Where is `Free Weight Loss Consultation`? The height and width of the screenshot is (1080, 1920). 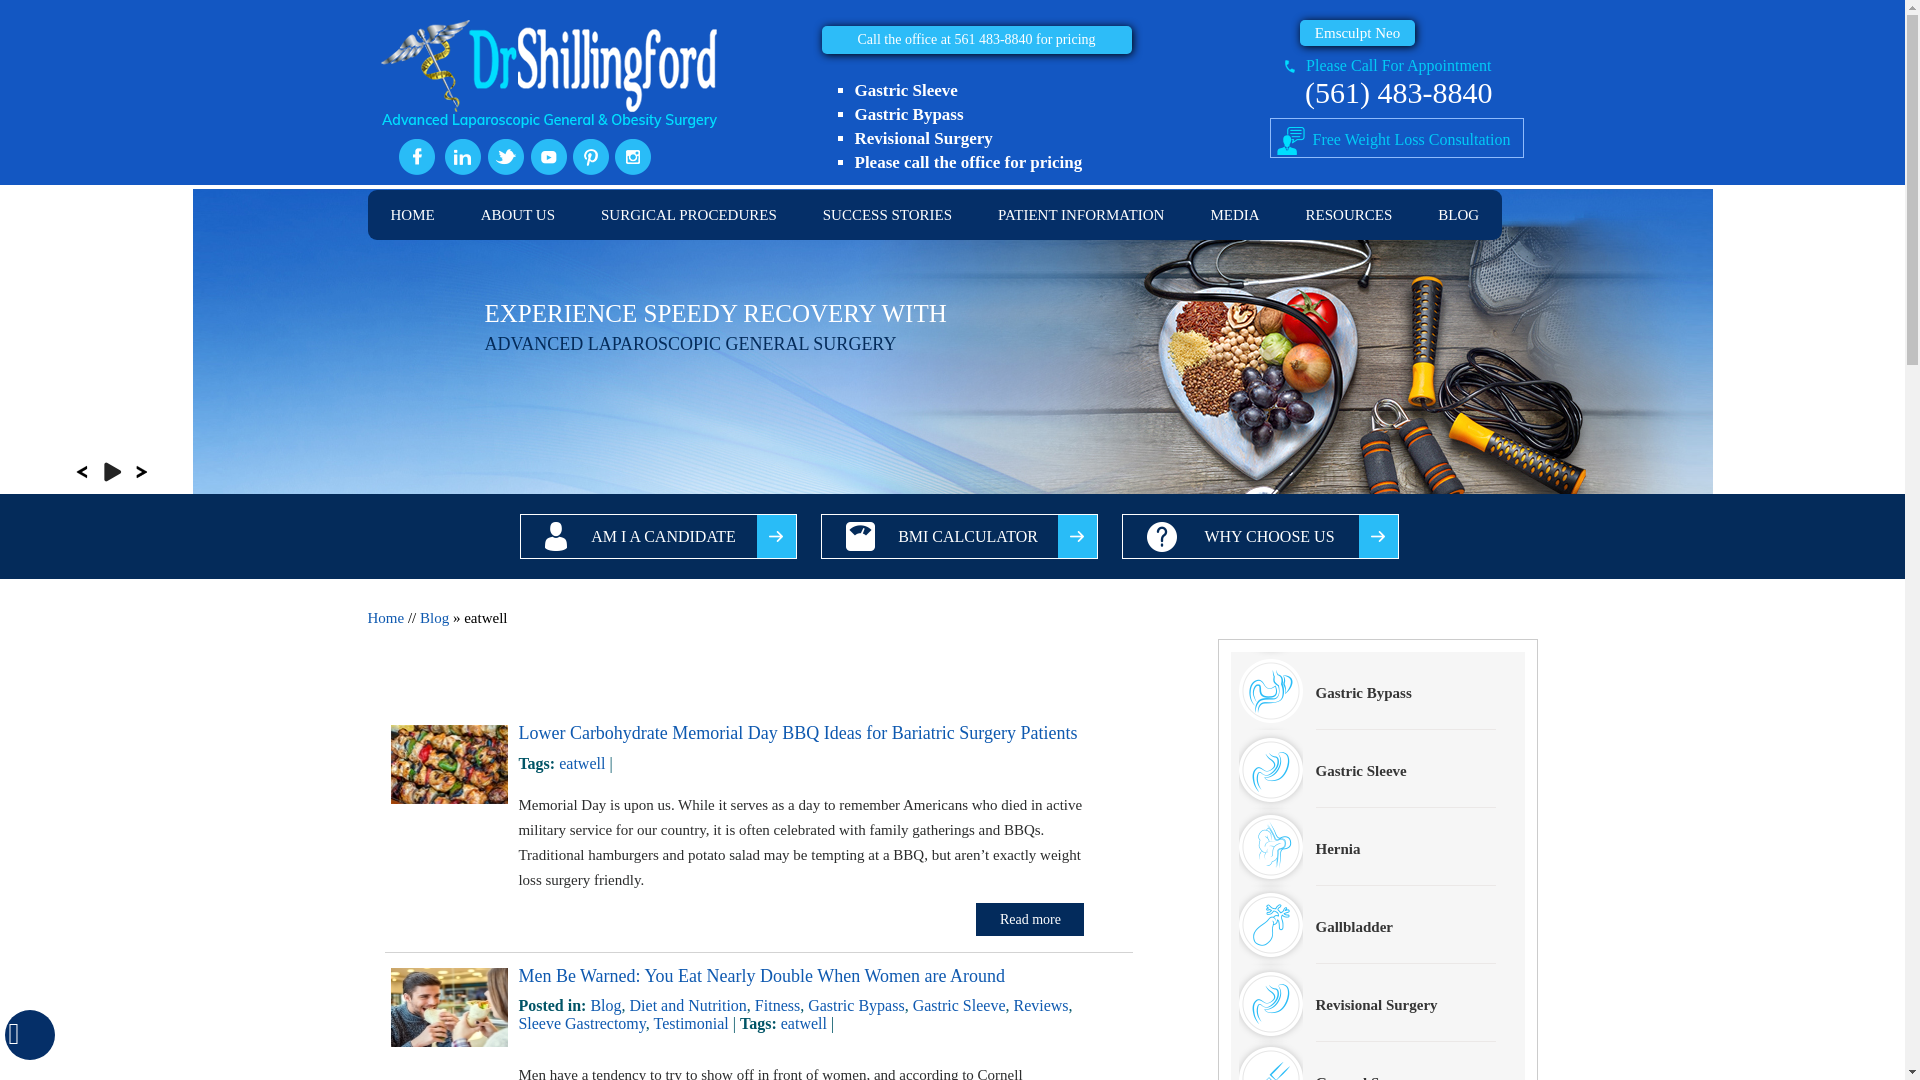 Free Weight Loss Consultation is located at coordinates (1396, 137).